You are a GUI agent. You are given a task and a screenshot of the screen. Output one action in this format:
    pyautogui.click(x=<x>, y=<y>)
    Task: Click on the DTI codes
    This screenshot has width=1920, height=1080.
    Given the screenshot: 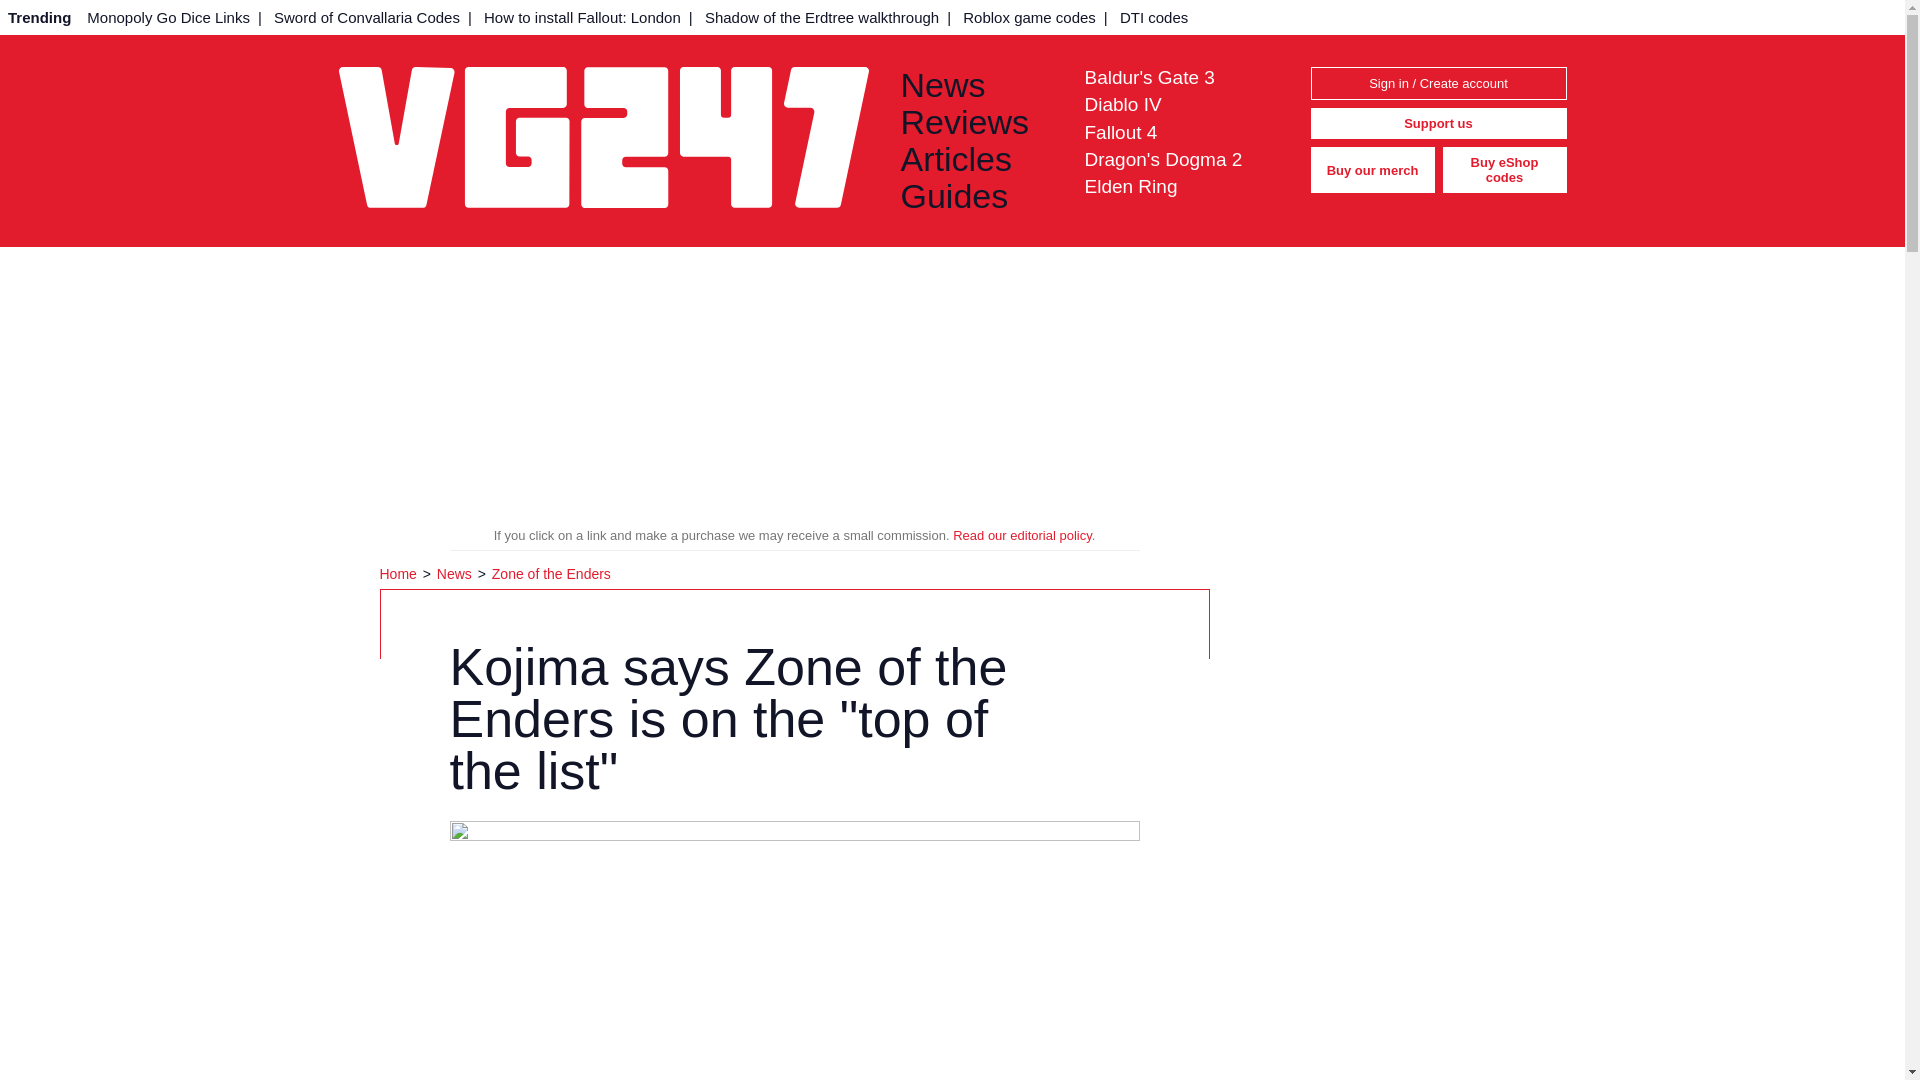 What is the action you would take?
    pyautogui.click(x=1154, y=17)
    